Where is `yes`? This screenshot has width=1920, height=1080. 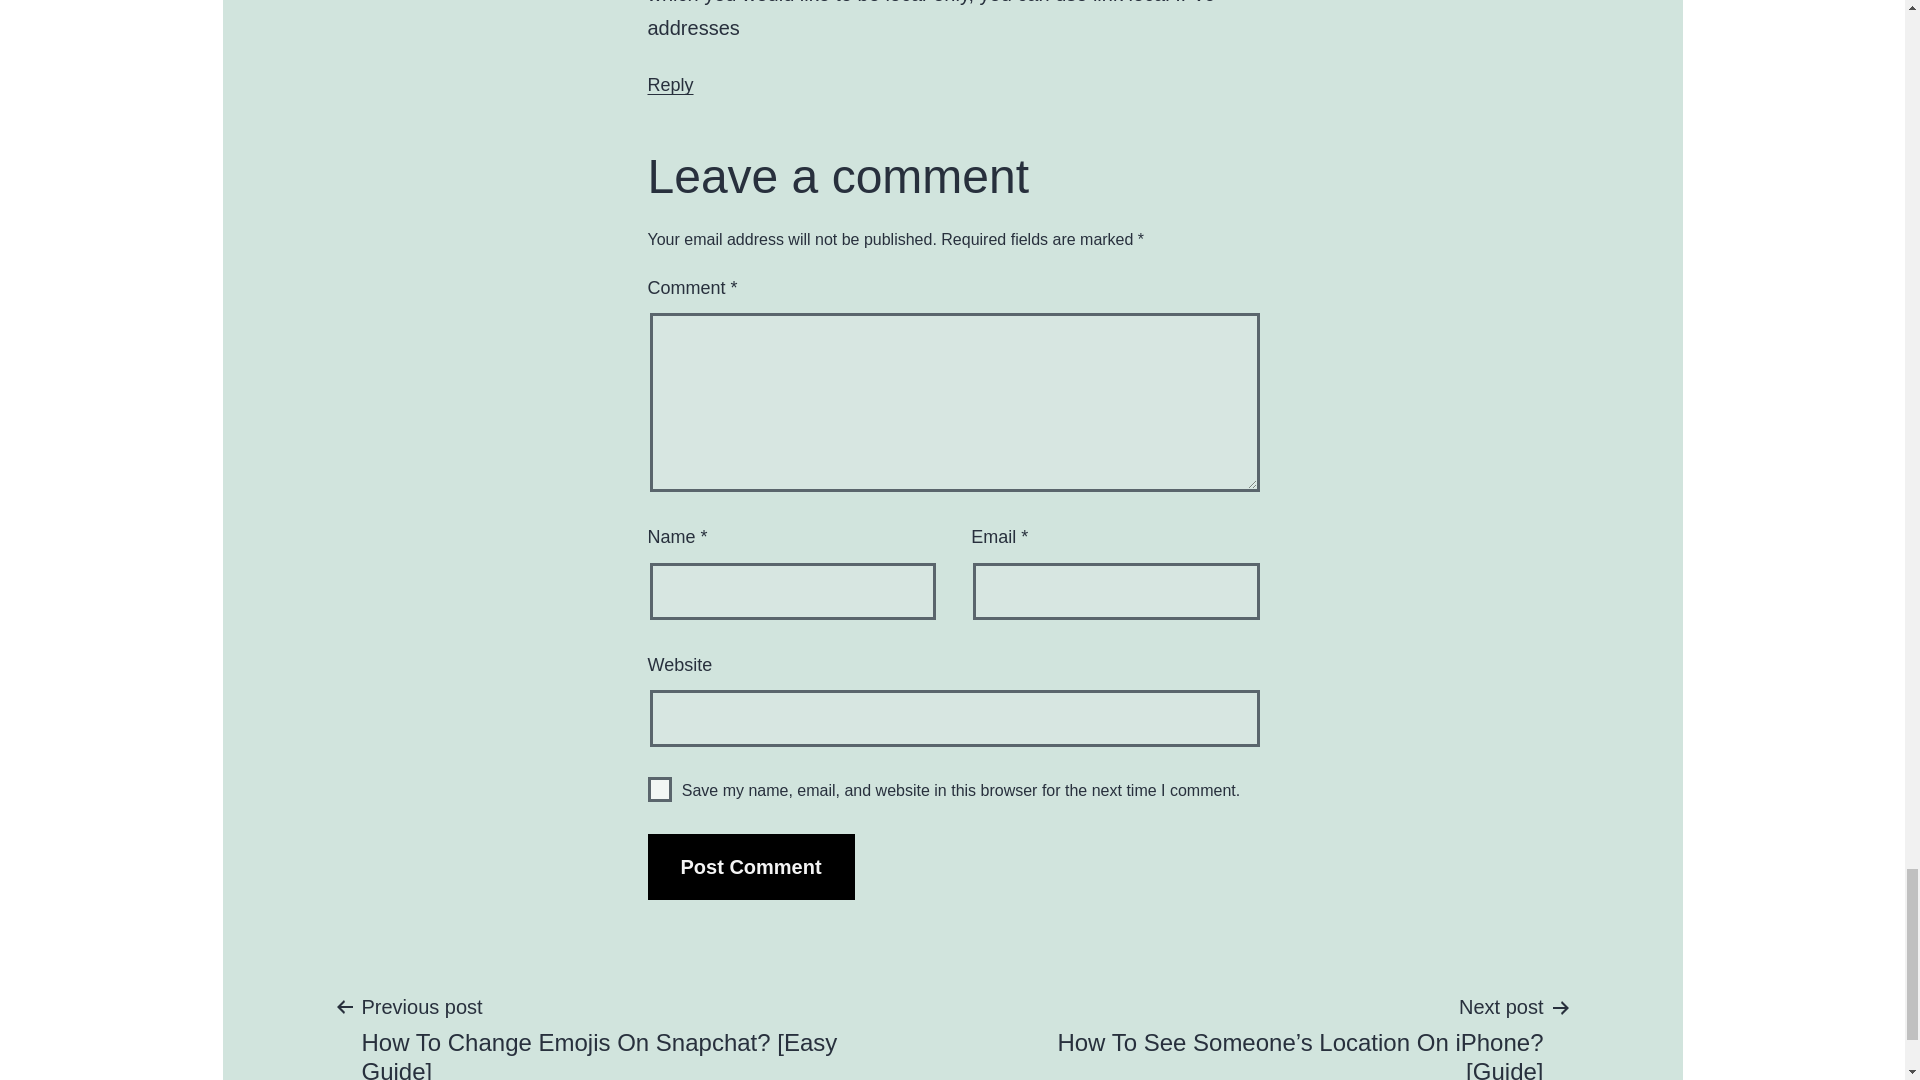 yes is located at coordinates (660, 789).